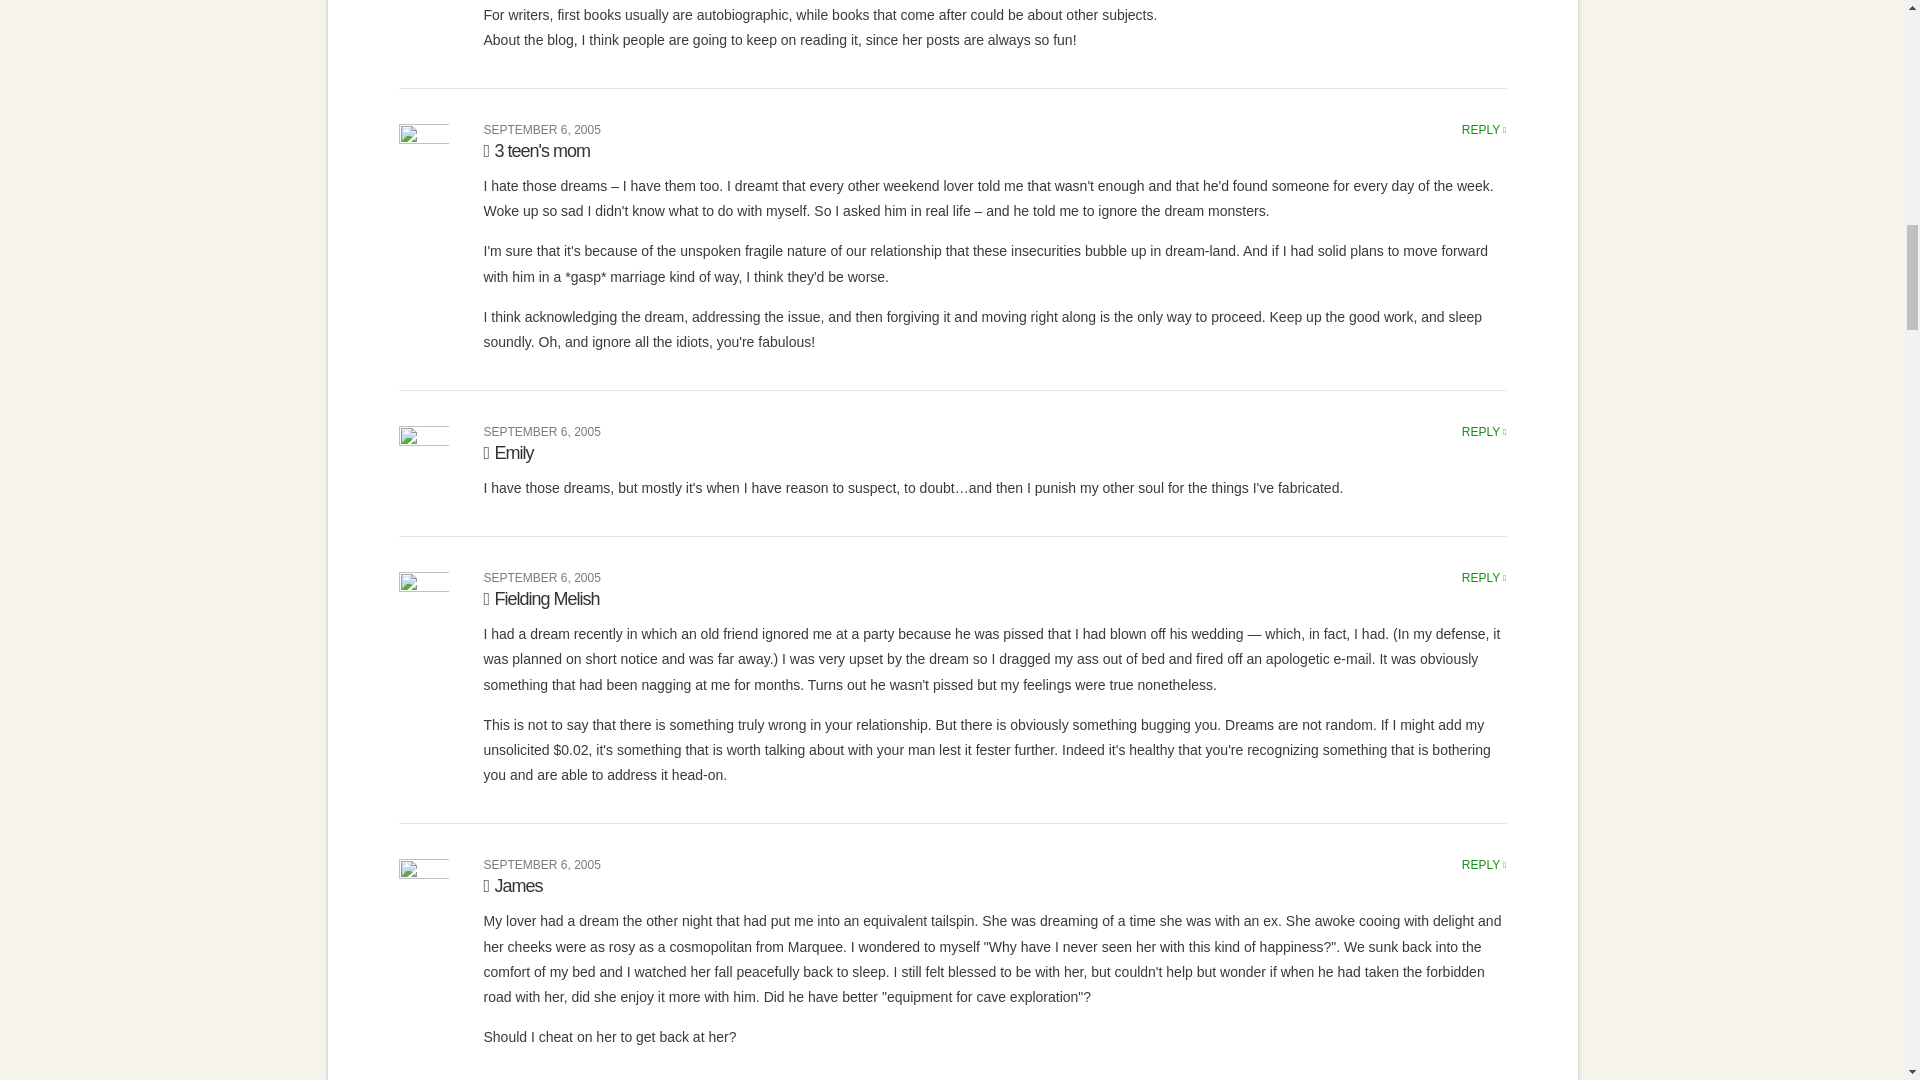 Image resolution: width=1920 pixels, height=1080 pixels. What do you see at coordinates (542, 432) in the screenshot?
I see `SEPTEMBER 6, 2005` at bounding box center [542, 432].